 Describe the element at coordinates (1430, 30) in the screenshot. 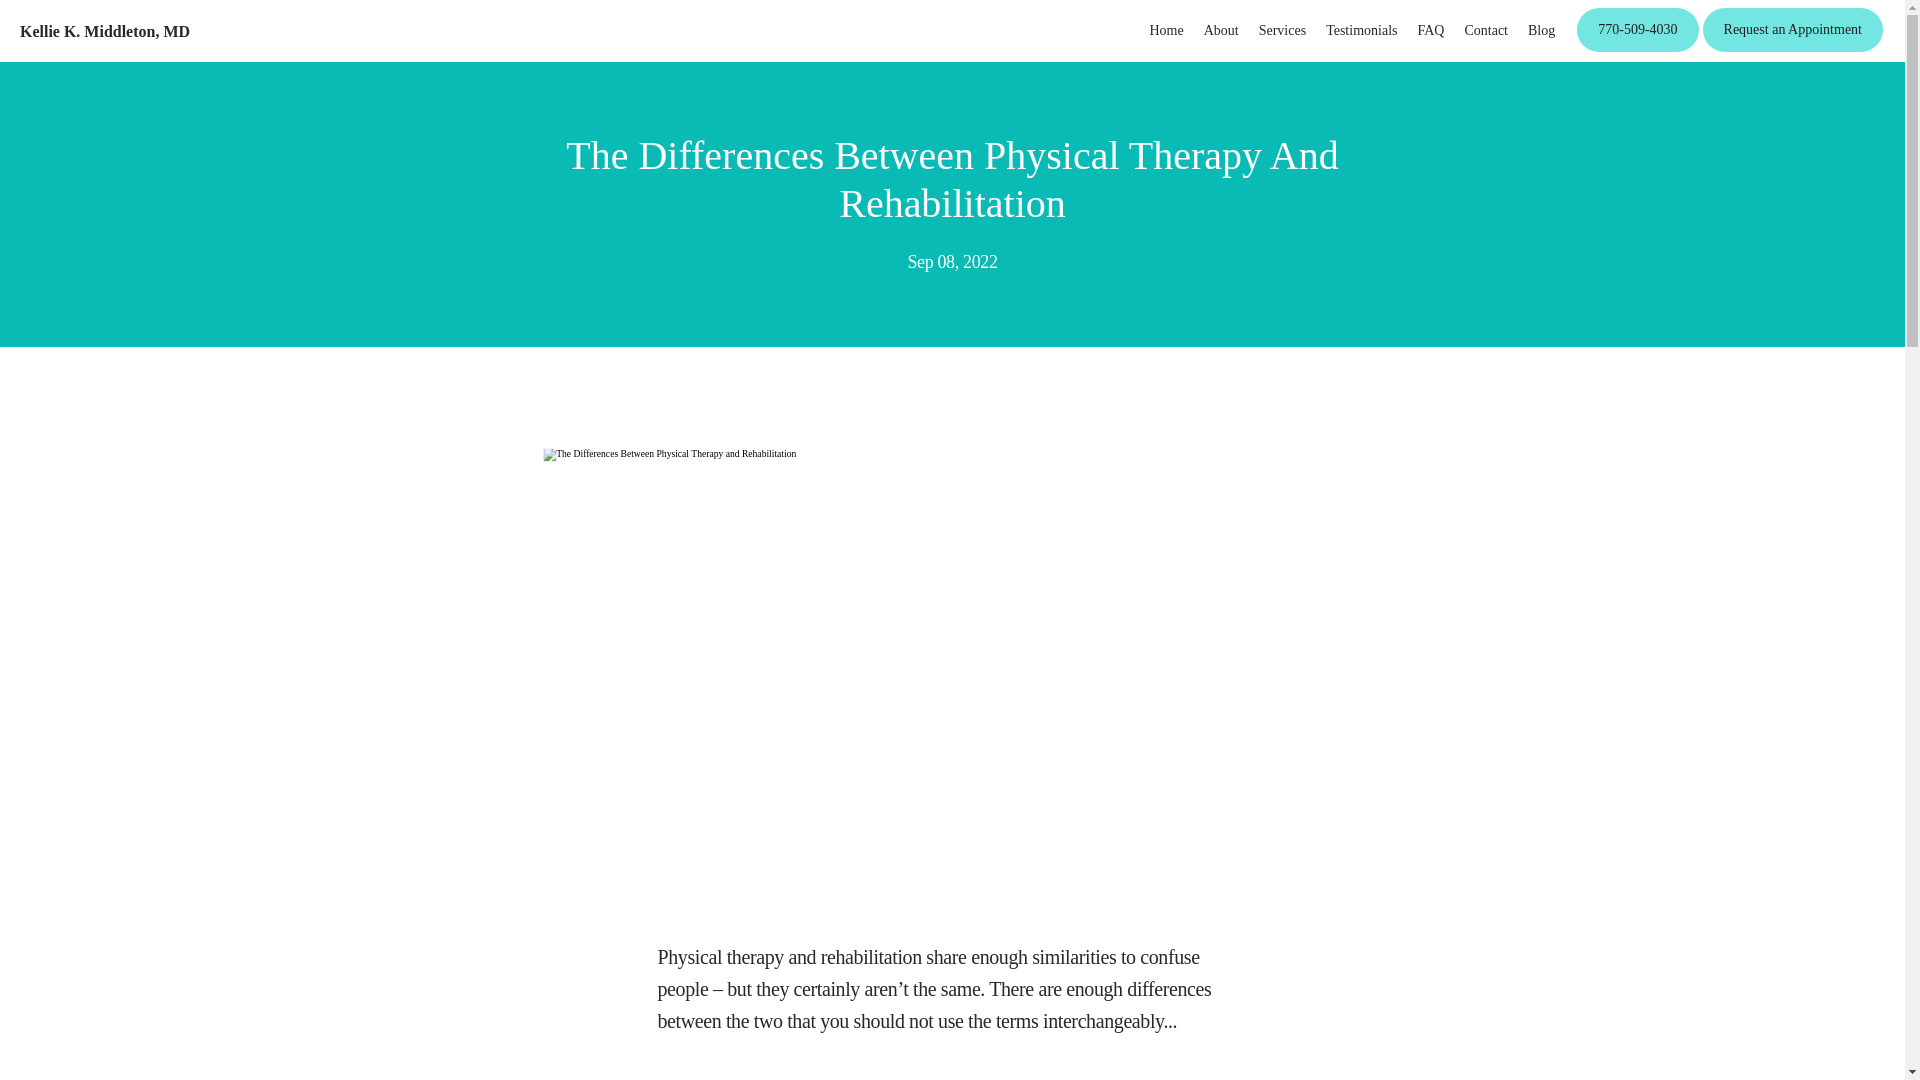

I see `FAQ` at that location.